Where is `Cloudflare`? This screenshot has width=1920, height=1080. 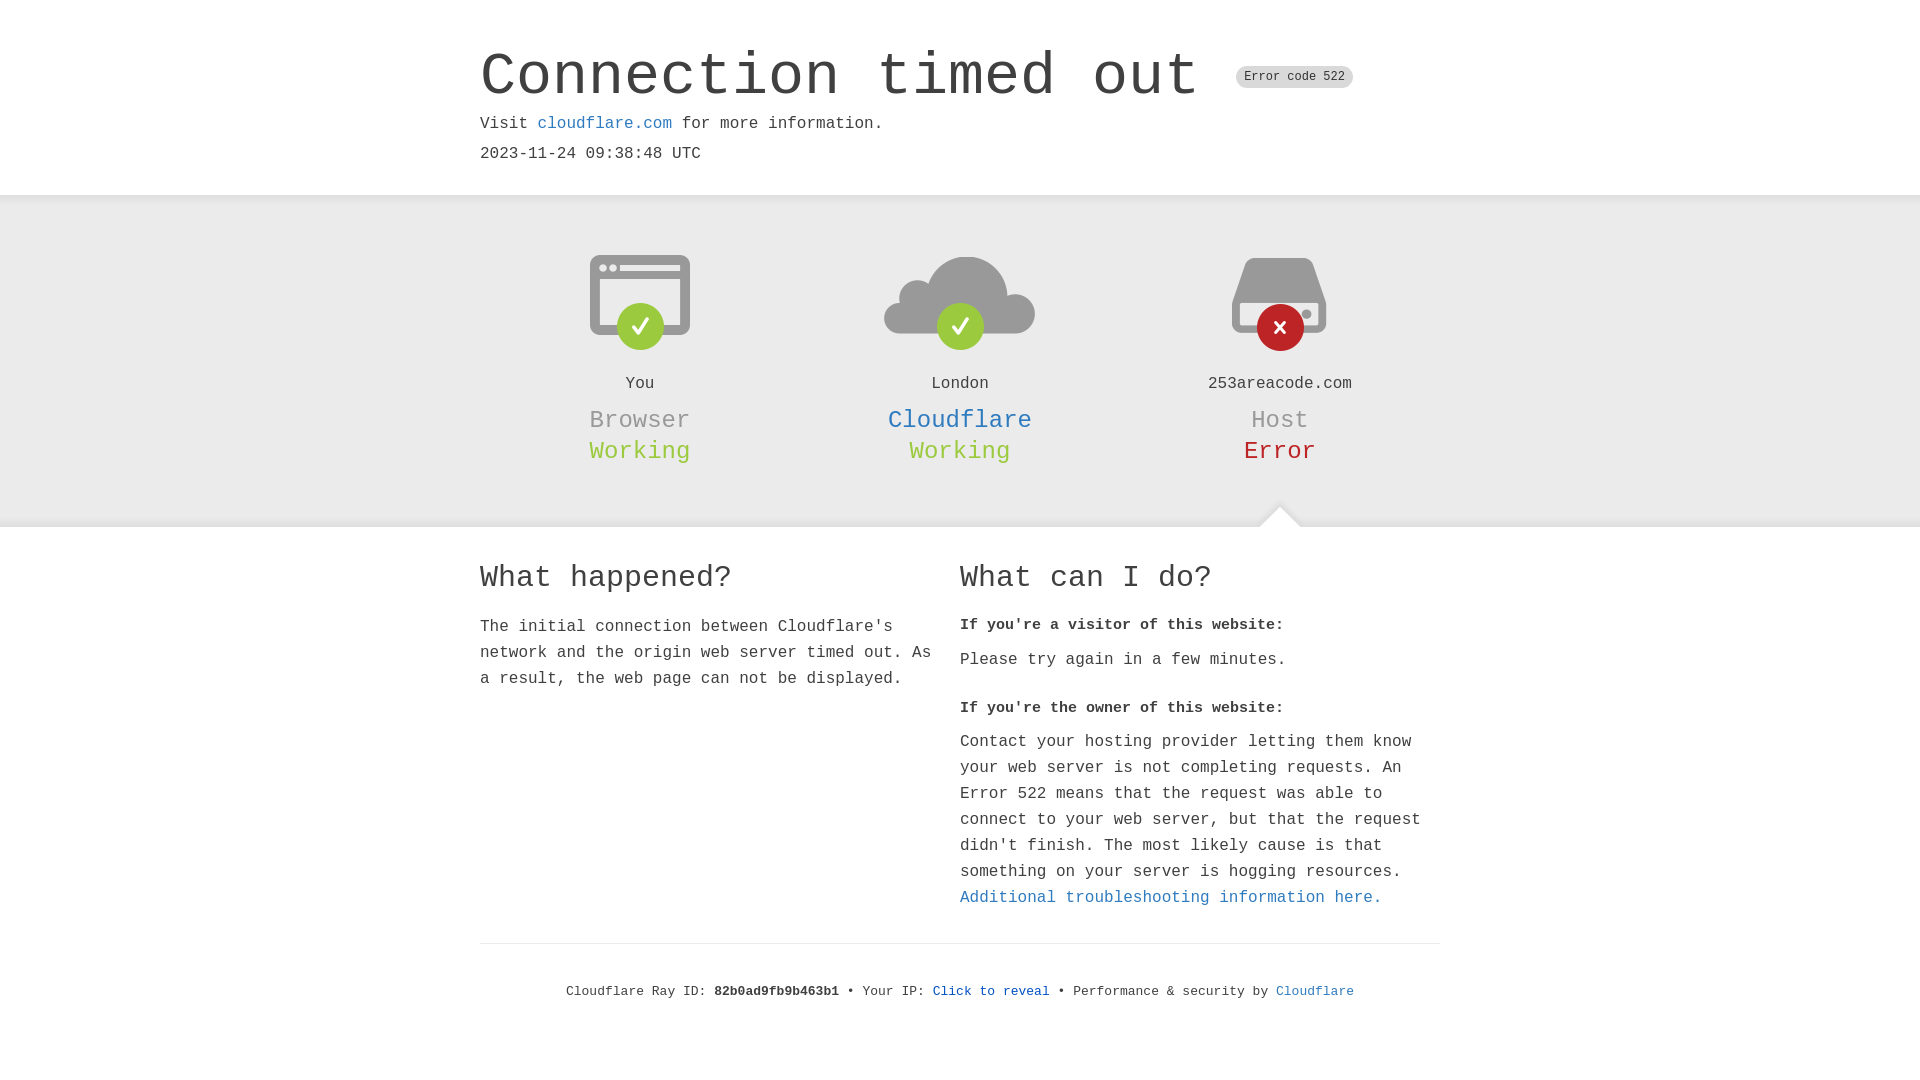
Cloudflare is located at coordinates (960, 420).